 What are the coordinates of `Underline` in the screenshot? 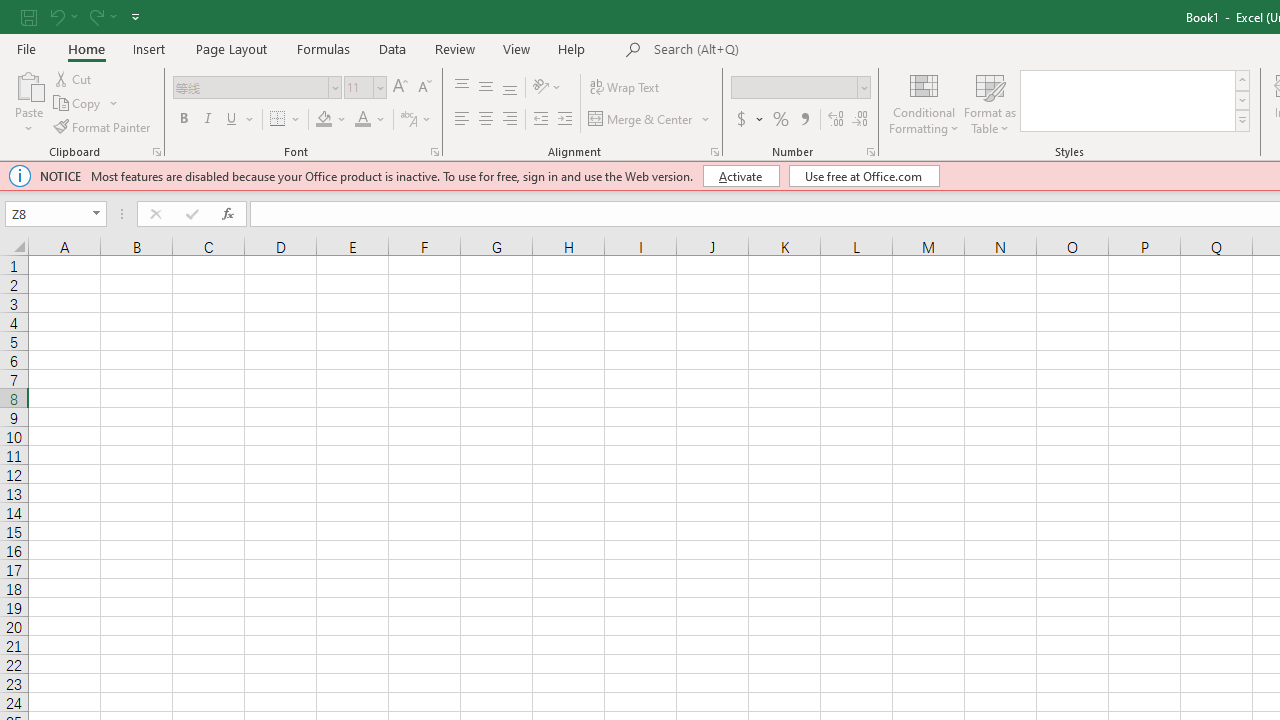 It's located at (240, 120).